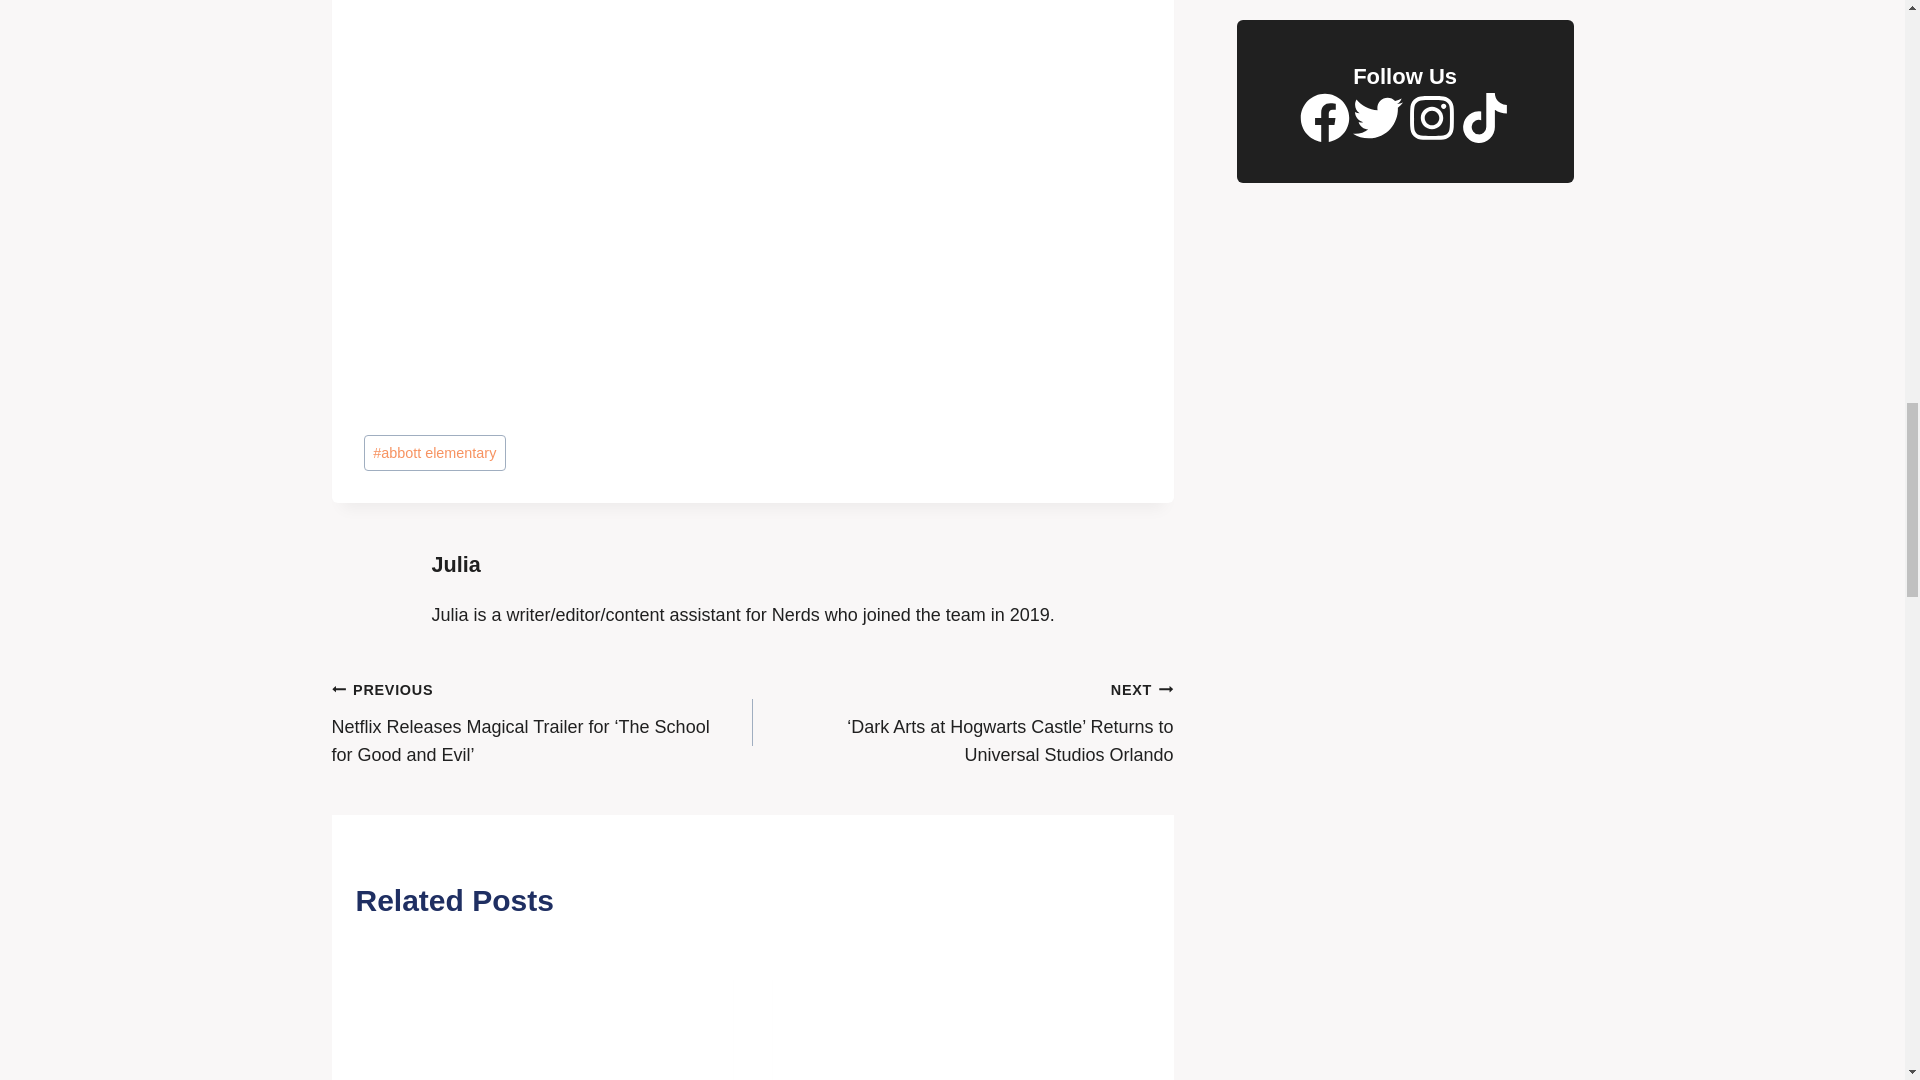 This screenshot has width=1920, height=1080. What do you see at coordinates (456, 564) in the screenshot?
I see `Posts by Julia` at bounding box center [456, 564].